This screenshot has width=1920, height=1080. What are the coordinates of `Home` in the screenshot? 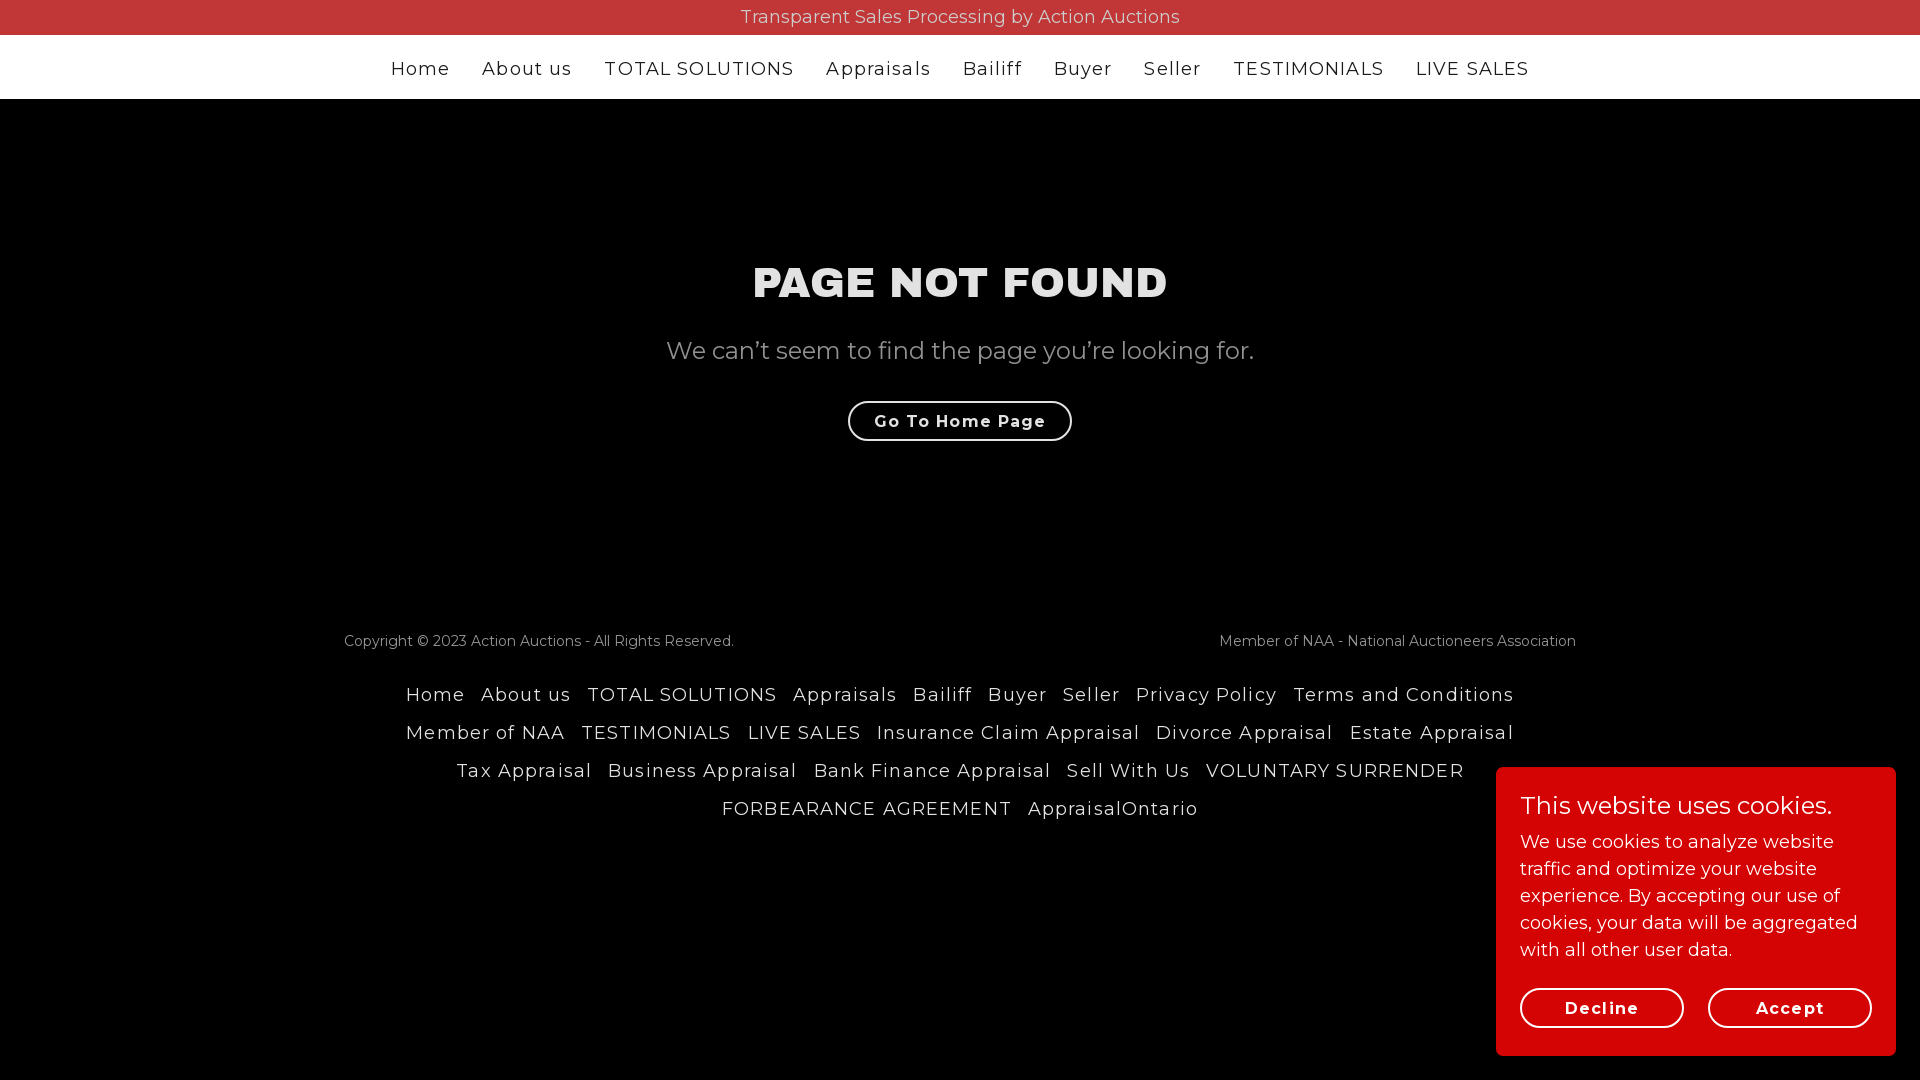 It's located at (421, 70).